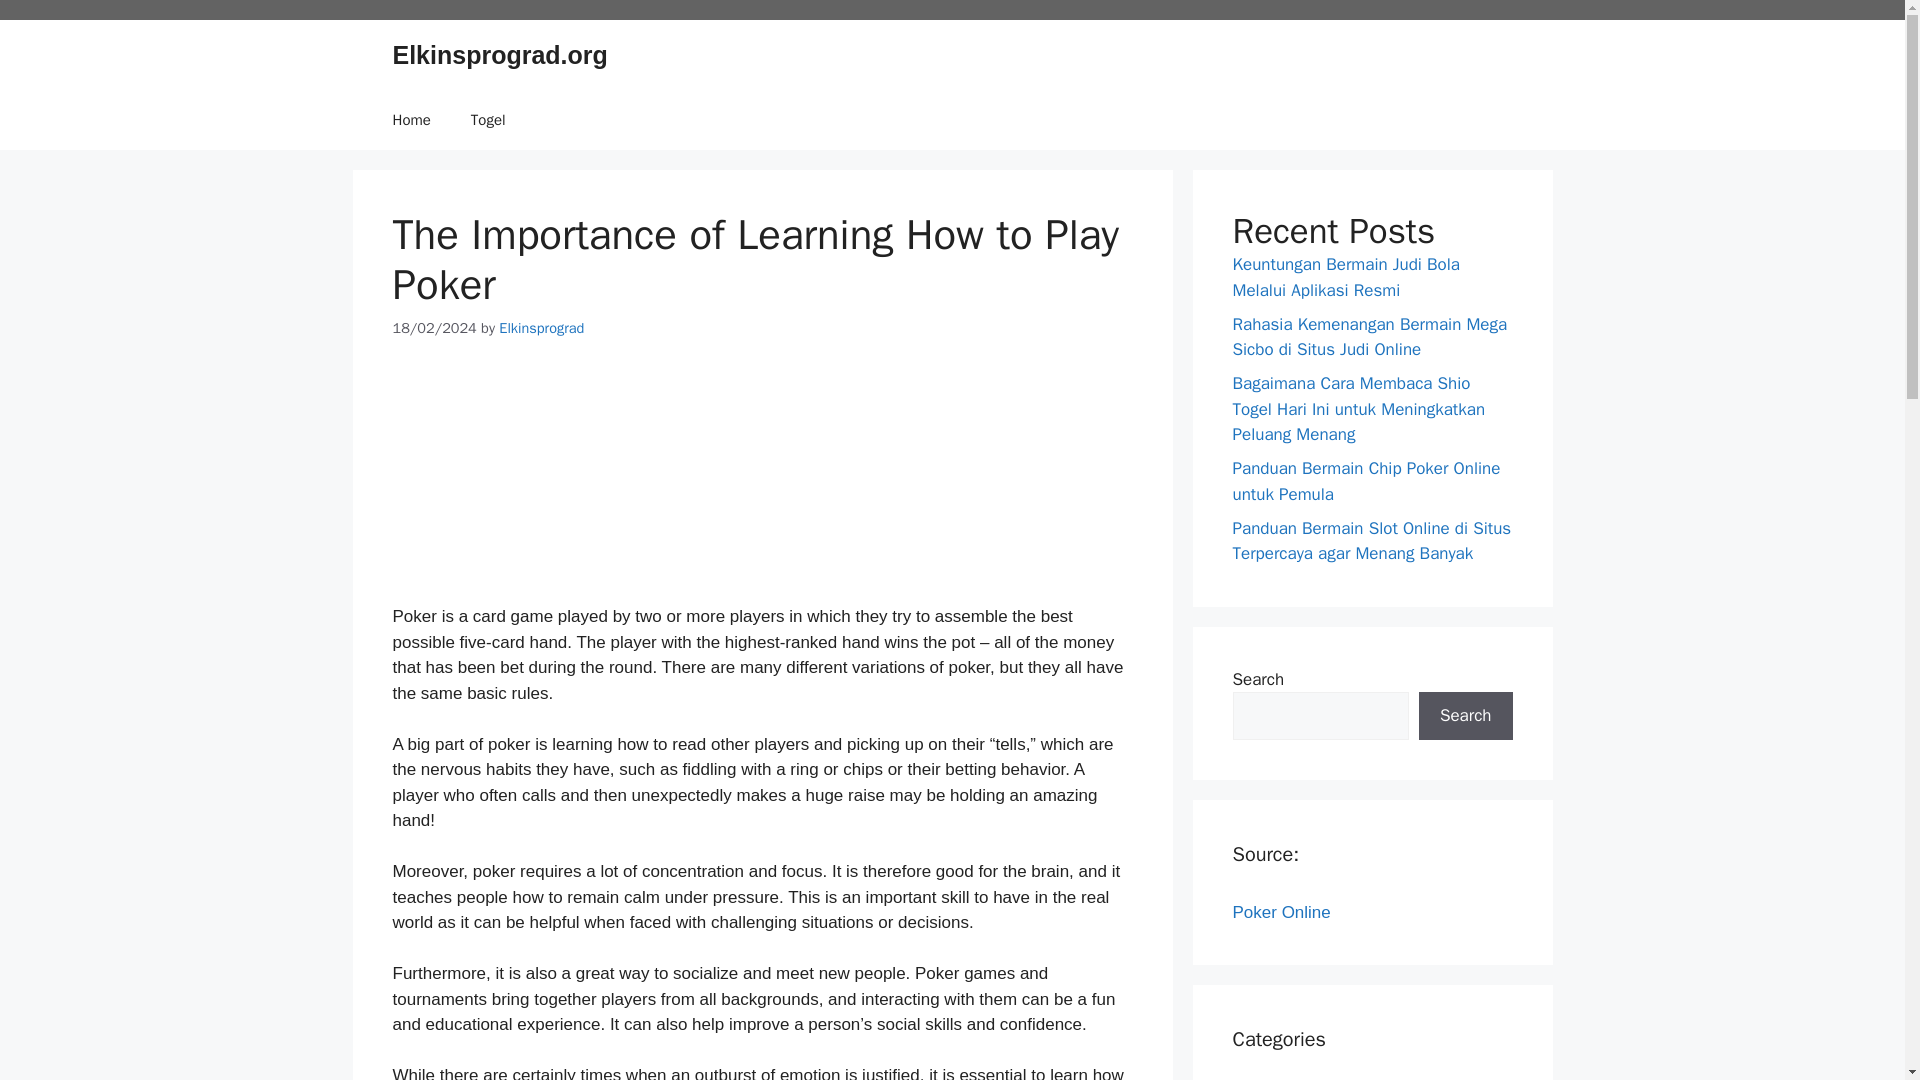  Describe the element at coordinates (541, 327) in the screenshot. I see `Elkinsprograd` at that location.